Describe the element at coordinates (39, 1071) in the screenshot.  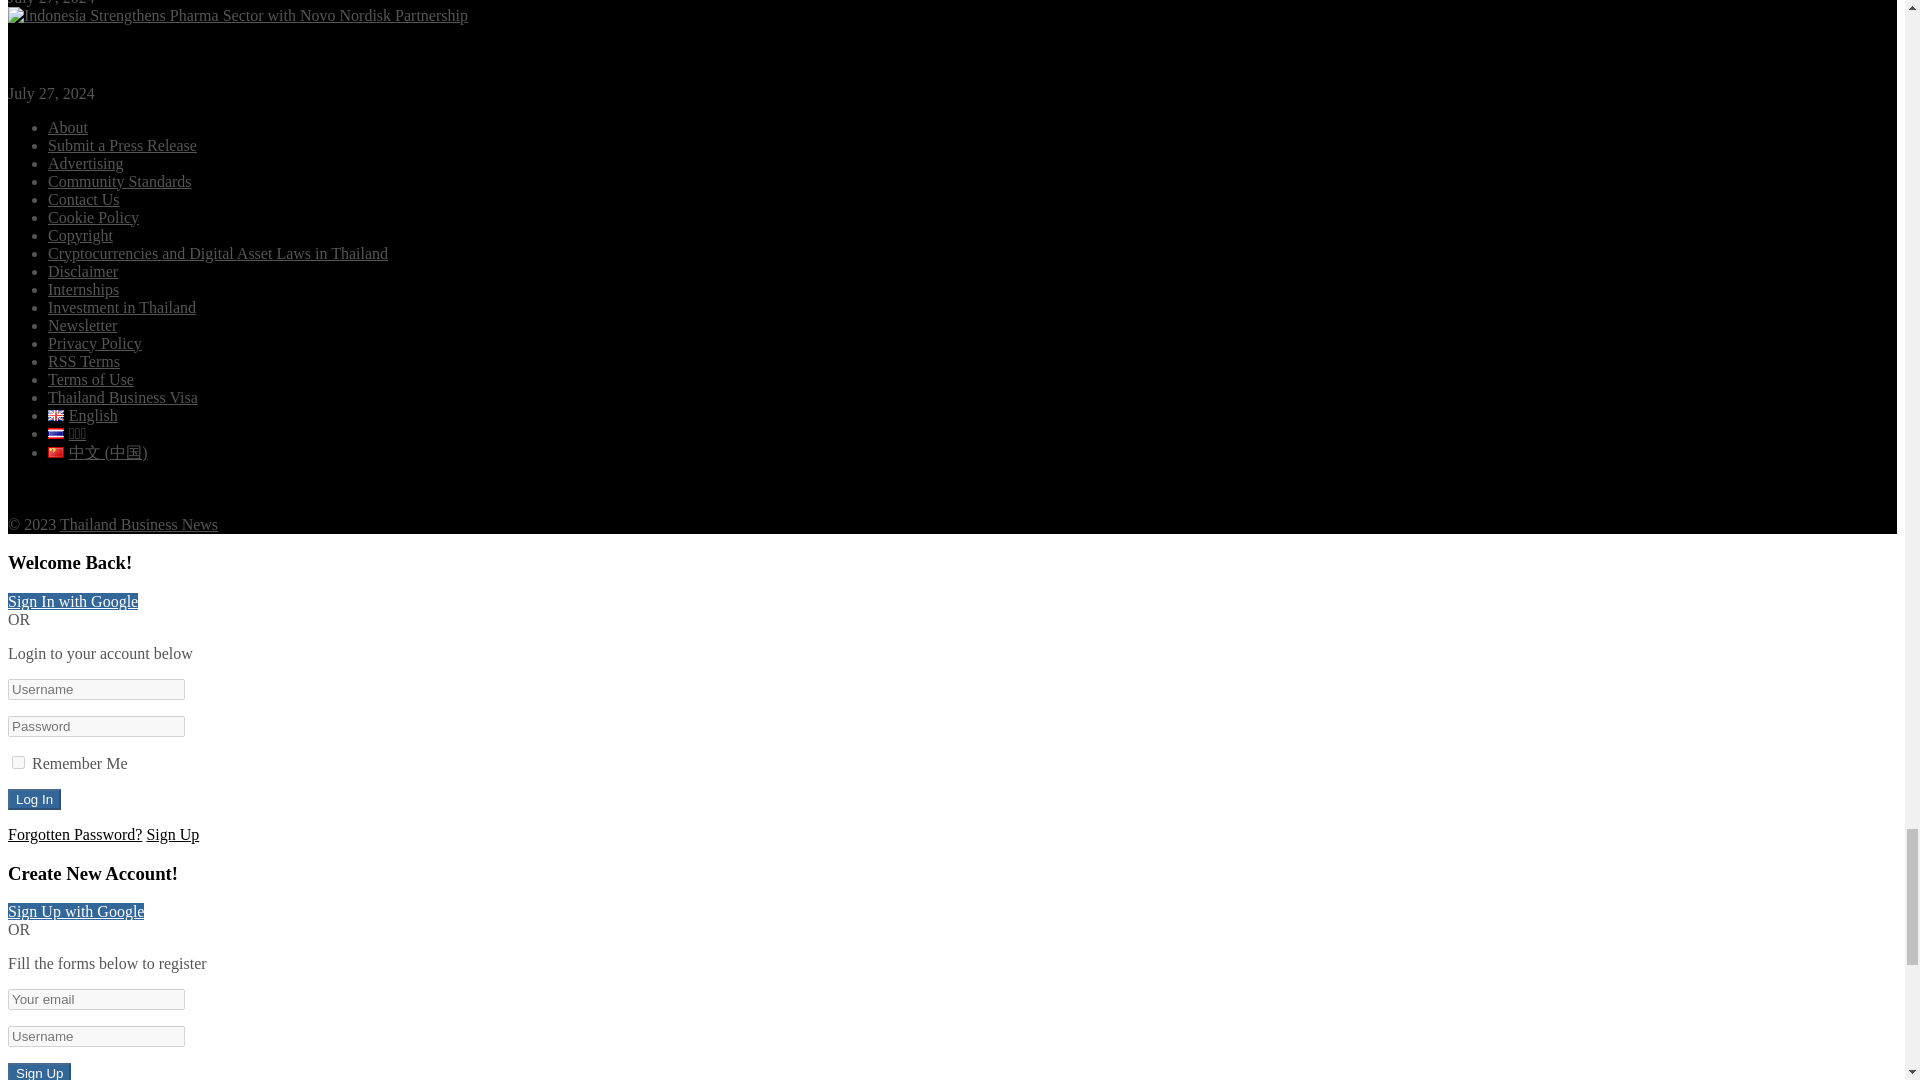
I see `Sign Up` at that location.